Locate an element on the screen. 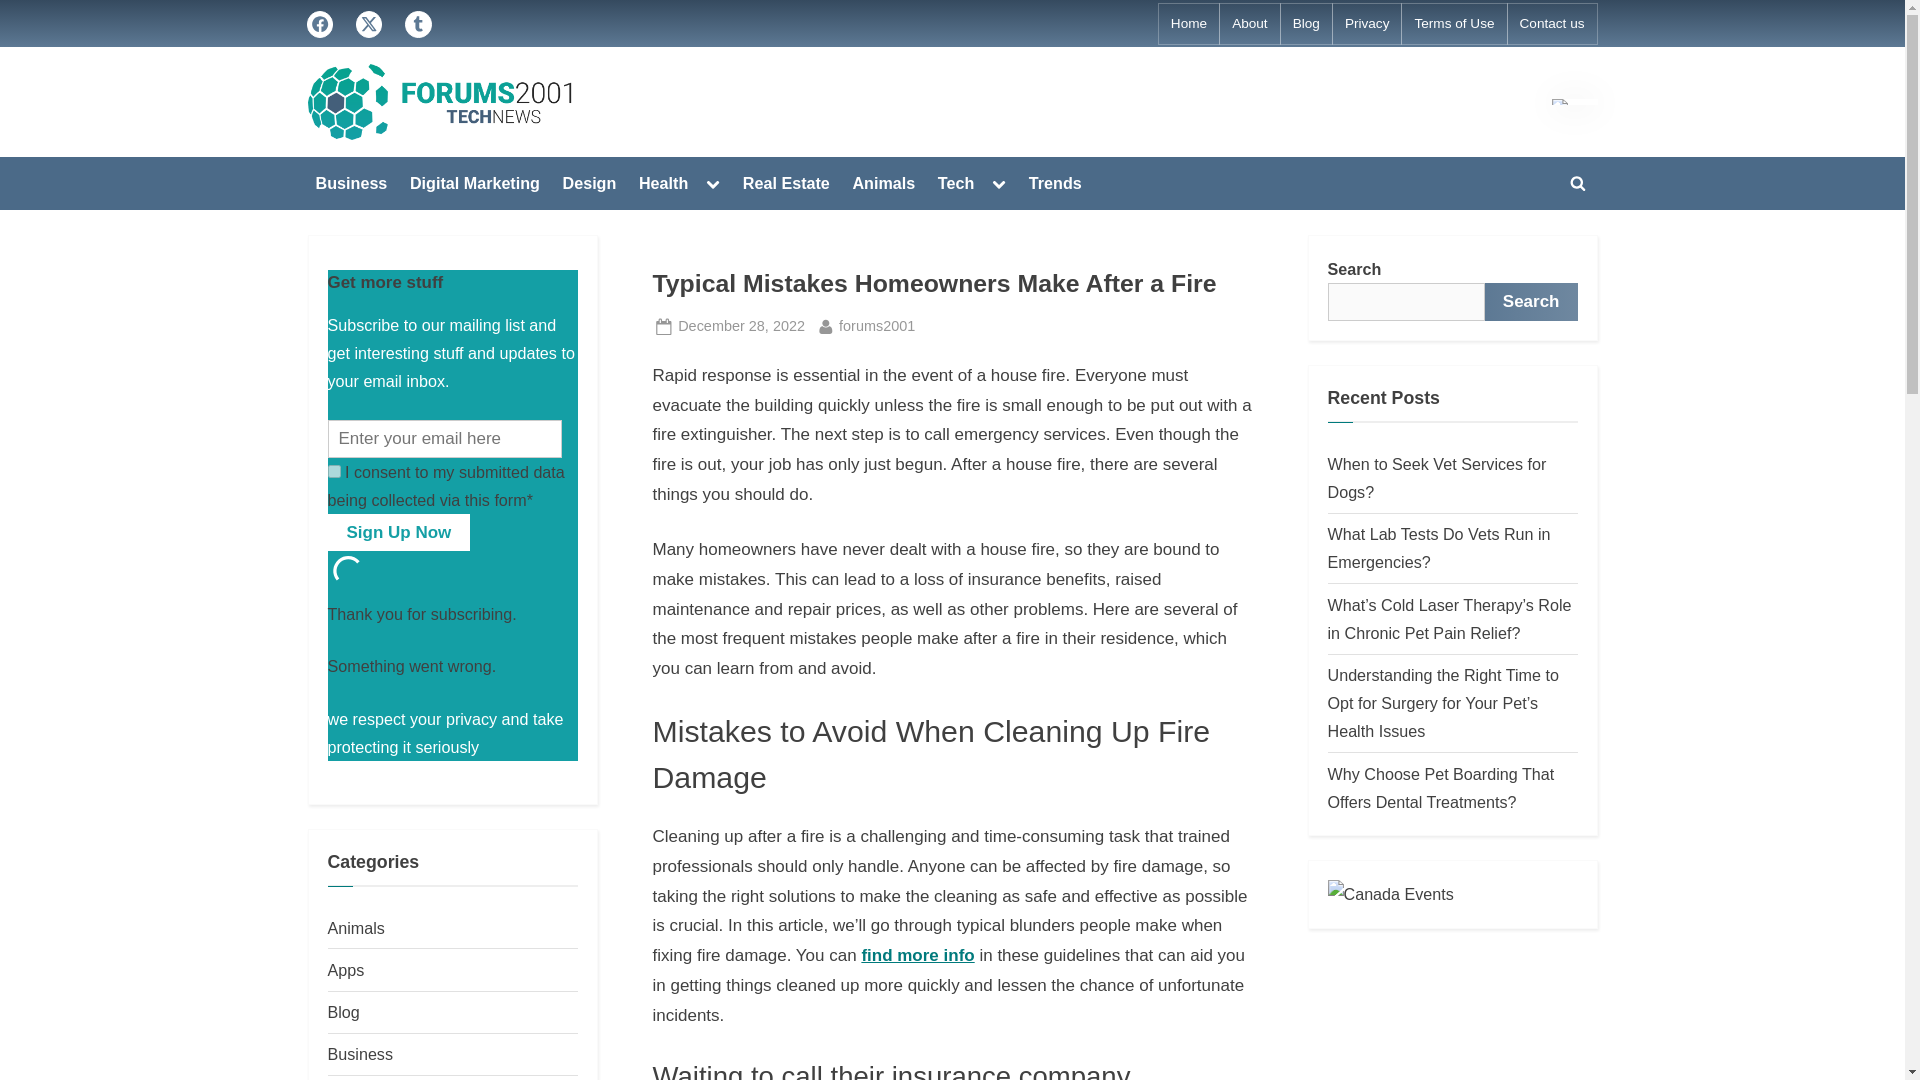 This screenshot has width=1920, height=1080. Terms of Use is located at coordinates (1453, 24).